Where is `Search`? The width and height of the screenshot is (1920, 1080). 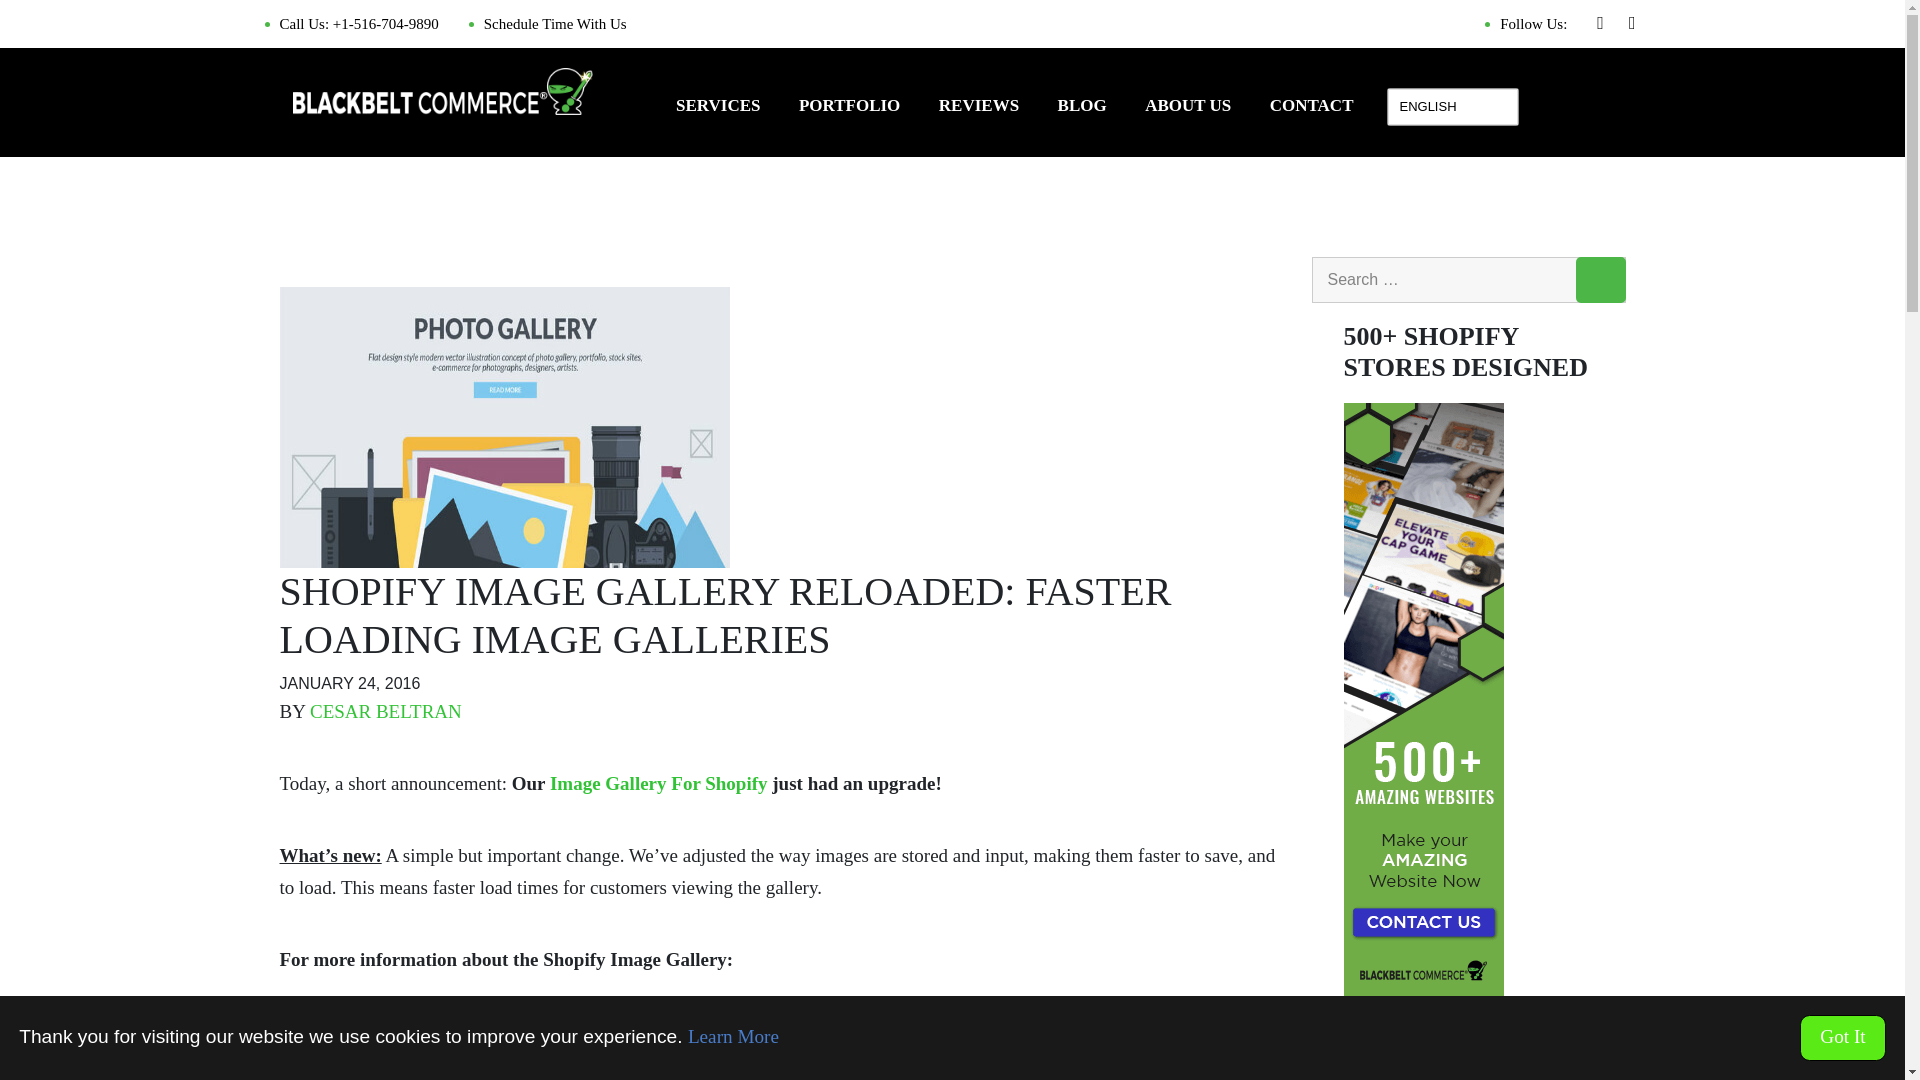 Search is located at coordinates (1601, 280).